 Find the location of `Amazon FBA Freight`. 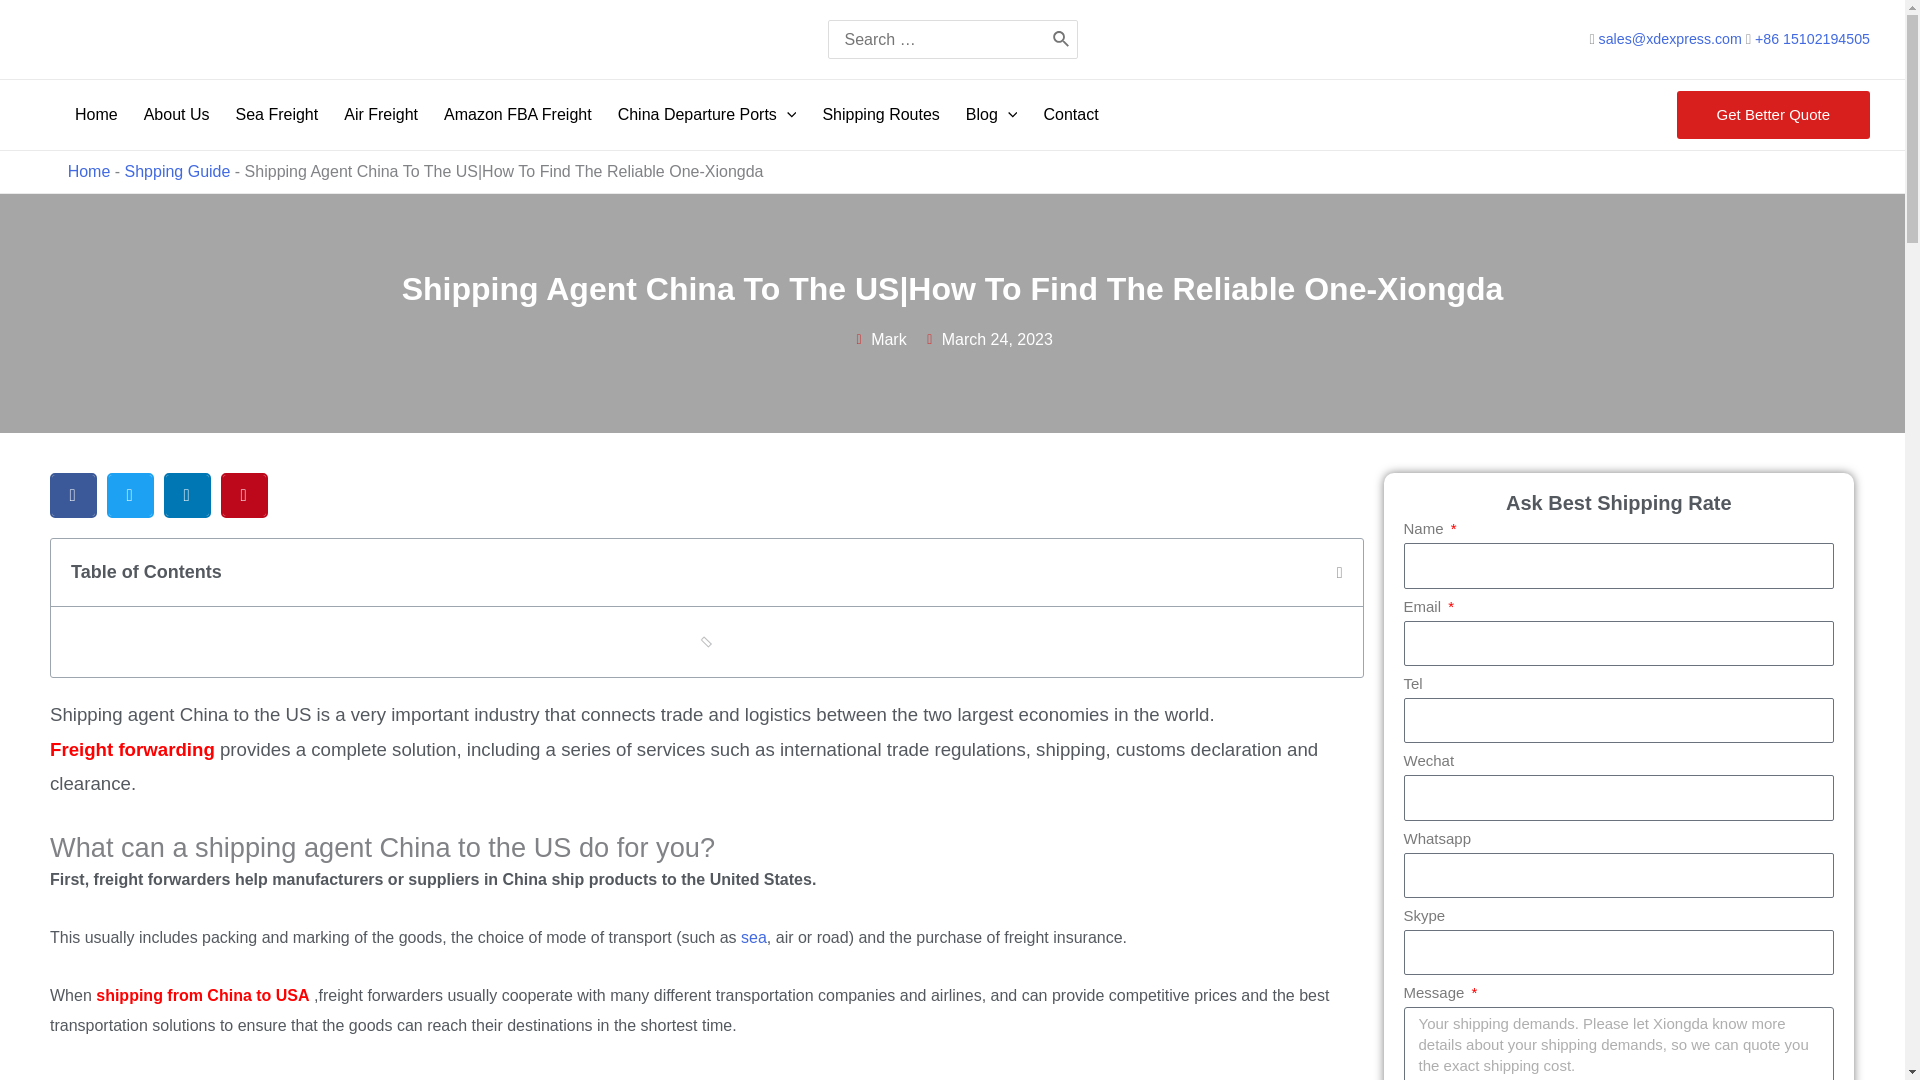

Amazon FBA Freight is located at coordinates (520, 114).